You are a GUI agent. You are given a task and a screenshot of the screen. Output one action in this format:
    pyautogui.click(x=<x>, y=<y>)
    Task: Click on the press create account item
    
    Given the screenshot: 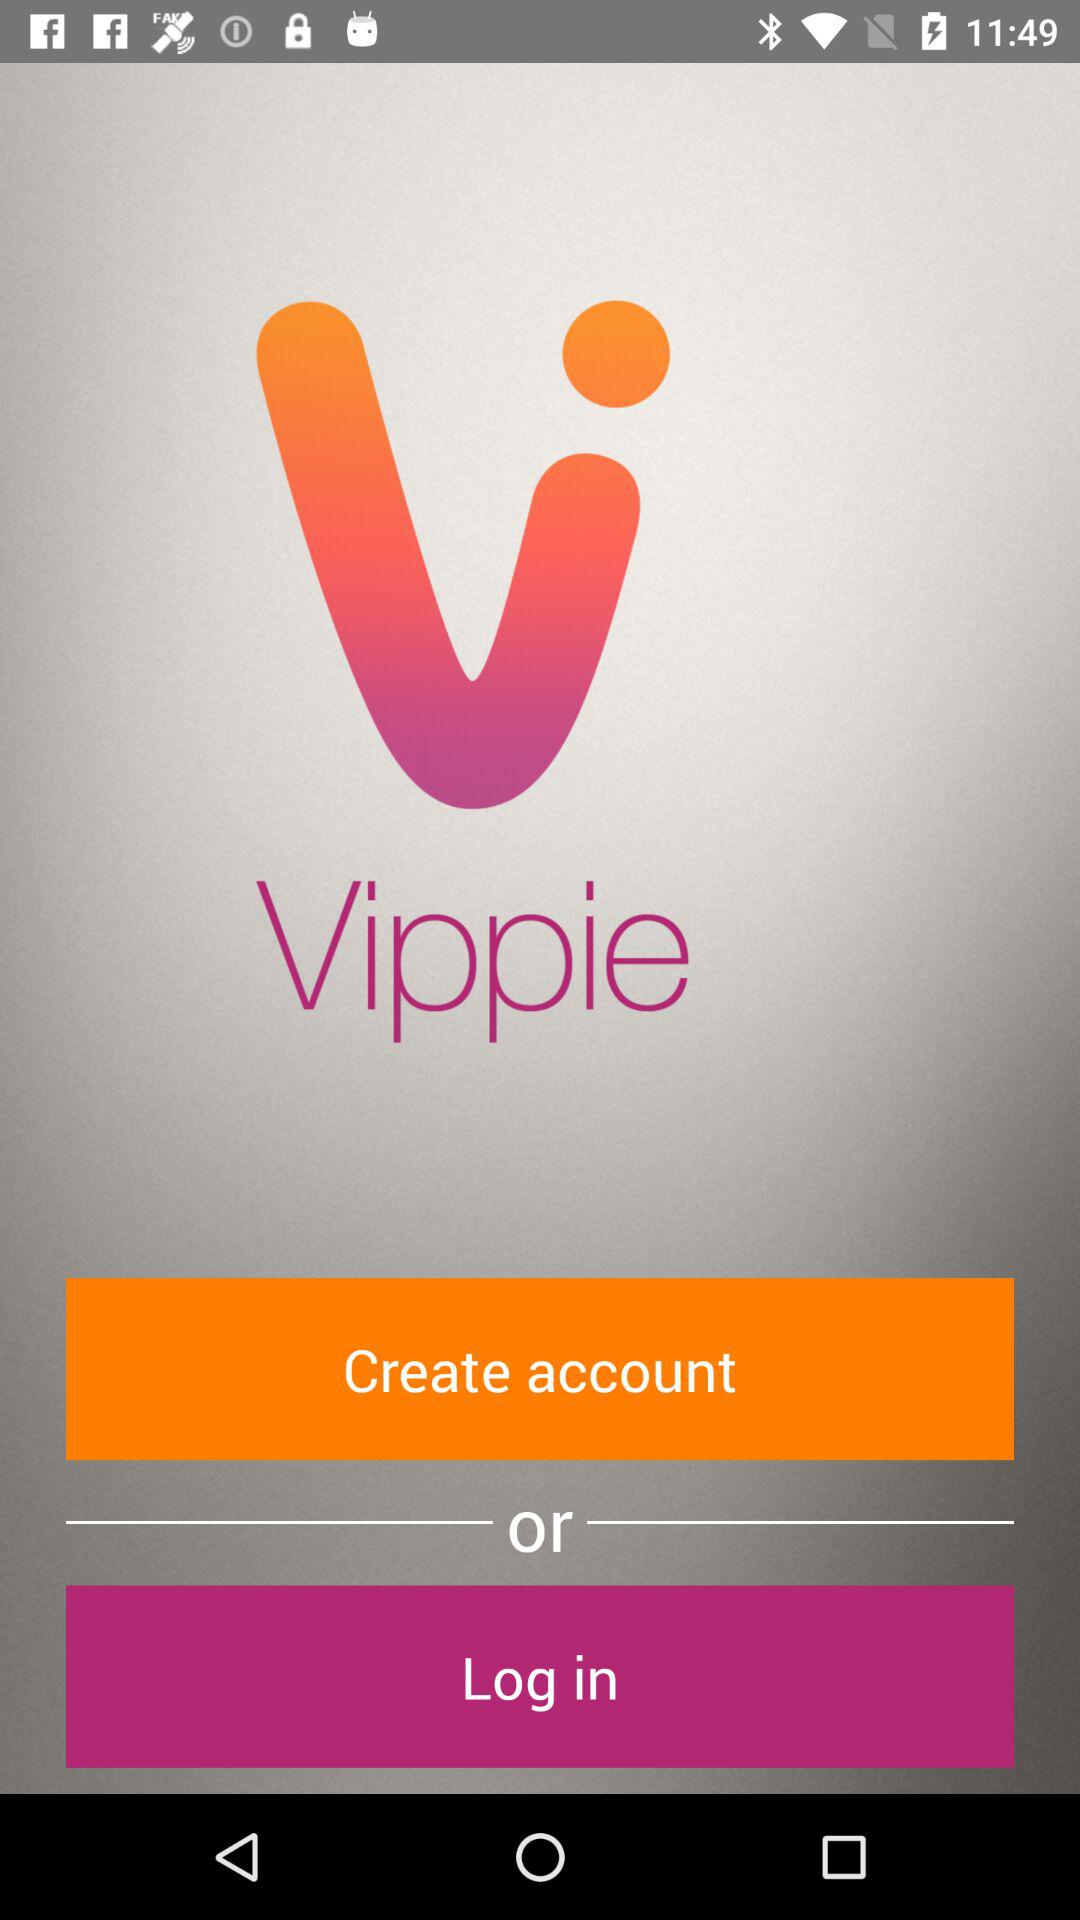 What is the action you would take?
    pyautogui.click(x=540, y=1368)
    